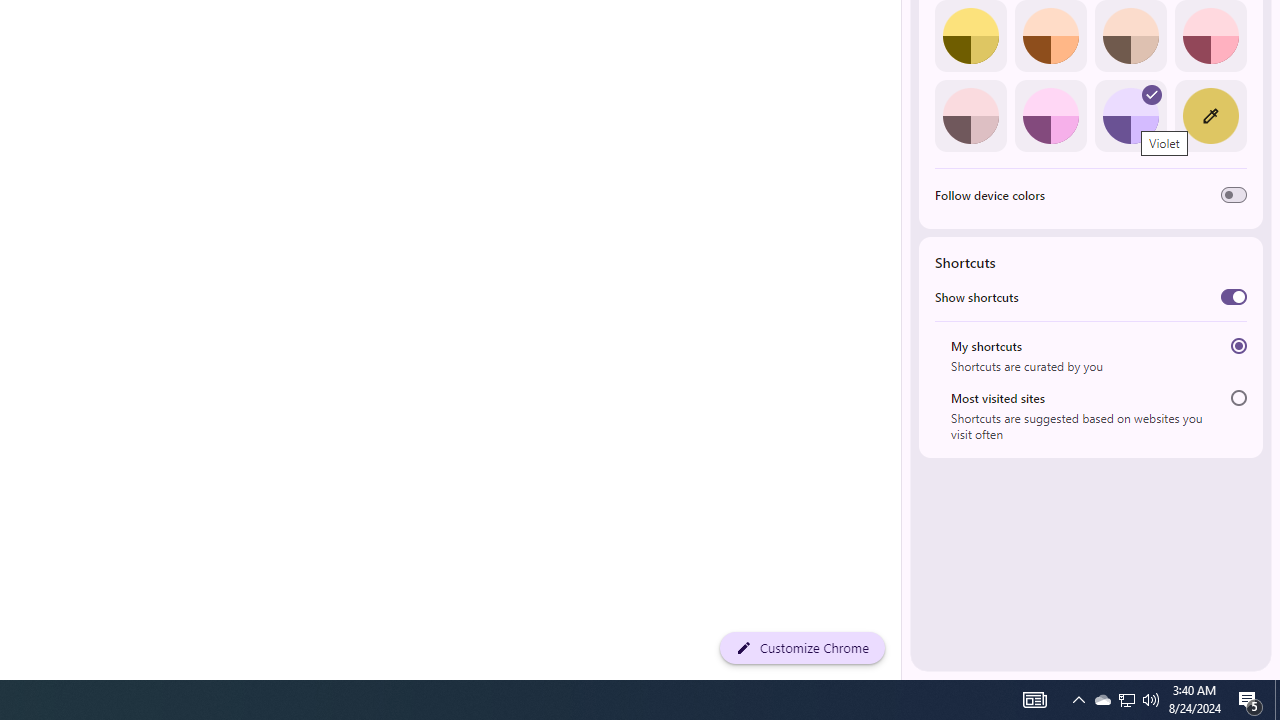 The image size is (1280, 720). Describe the element at coordinates (970, 36) in the screenshot. I see `Citron` at that location.